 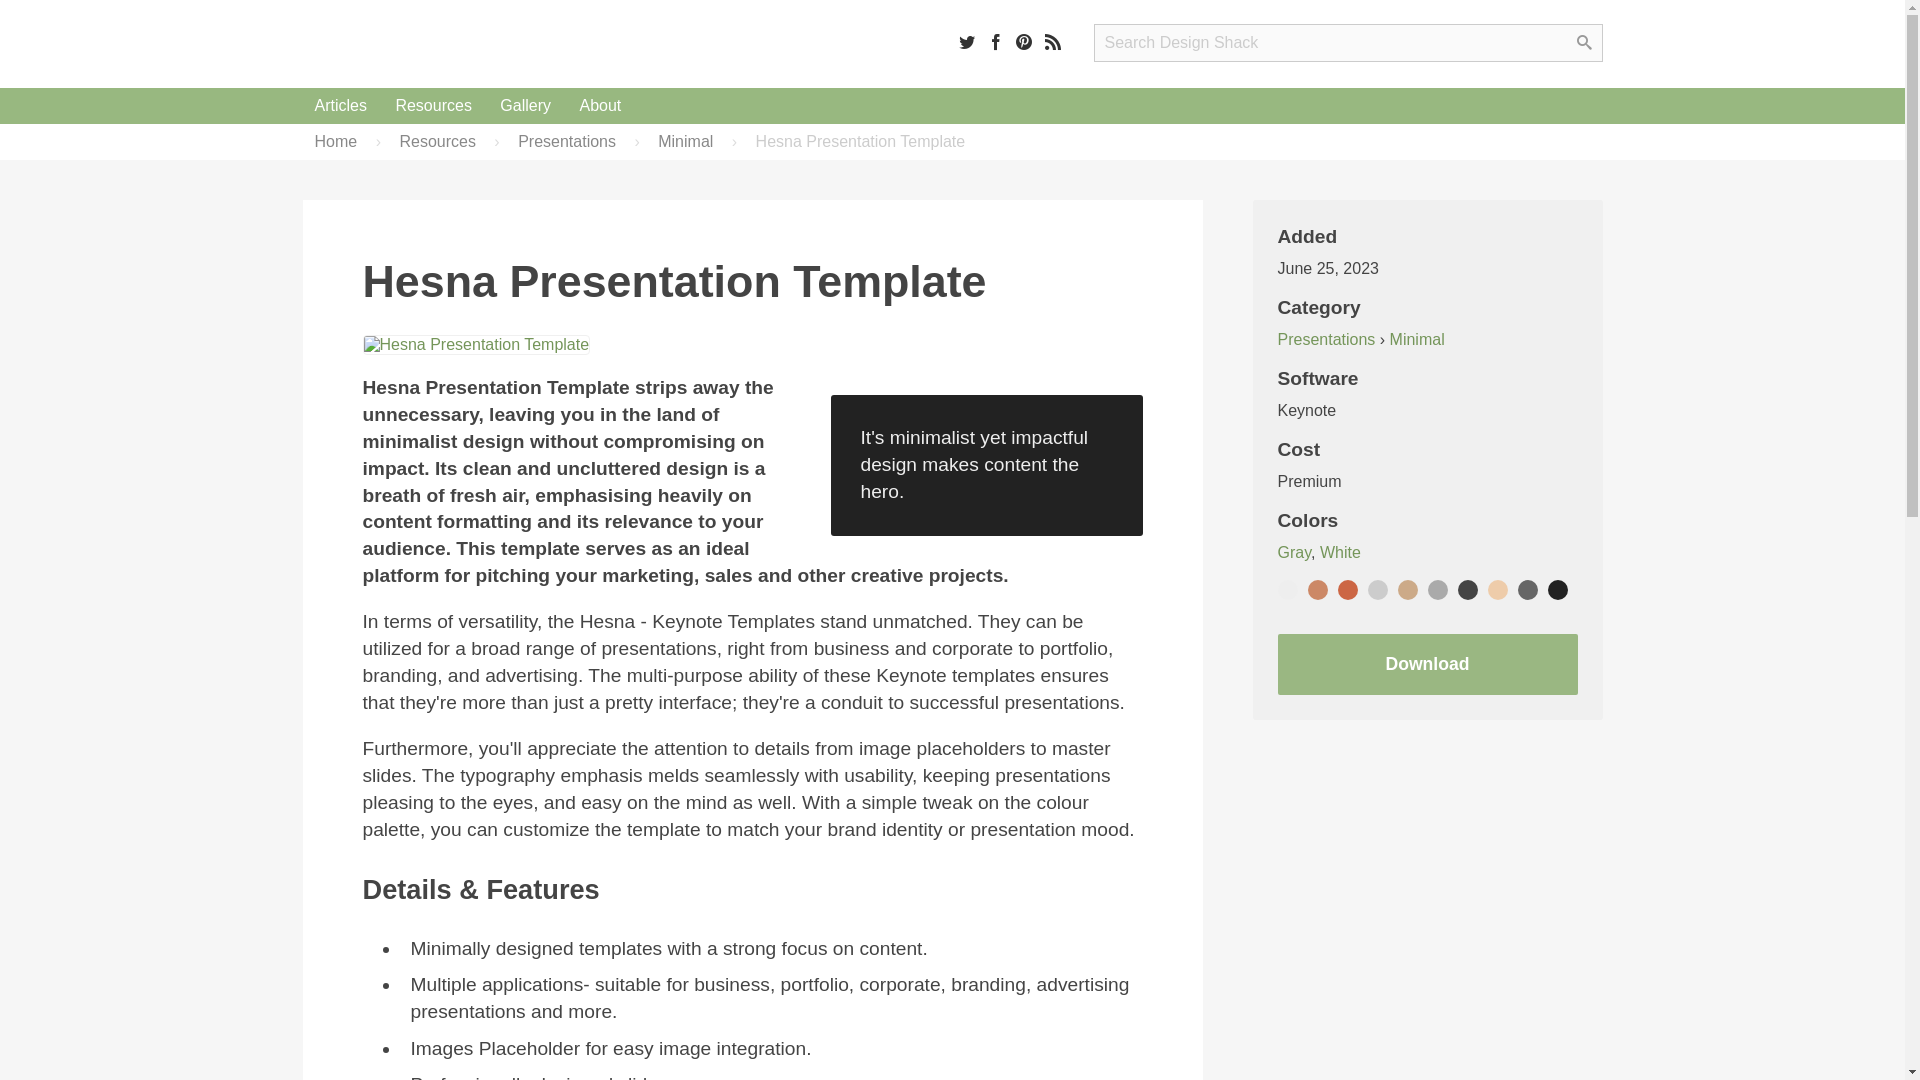 What do you see at coordinates (996, 41) in the screenshot?
I see `Facebook` at bounding box center [996, 41].